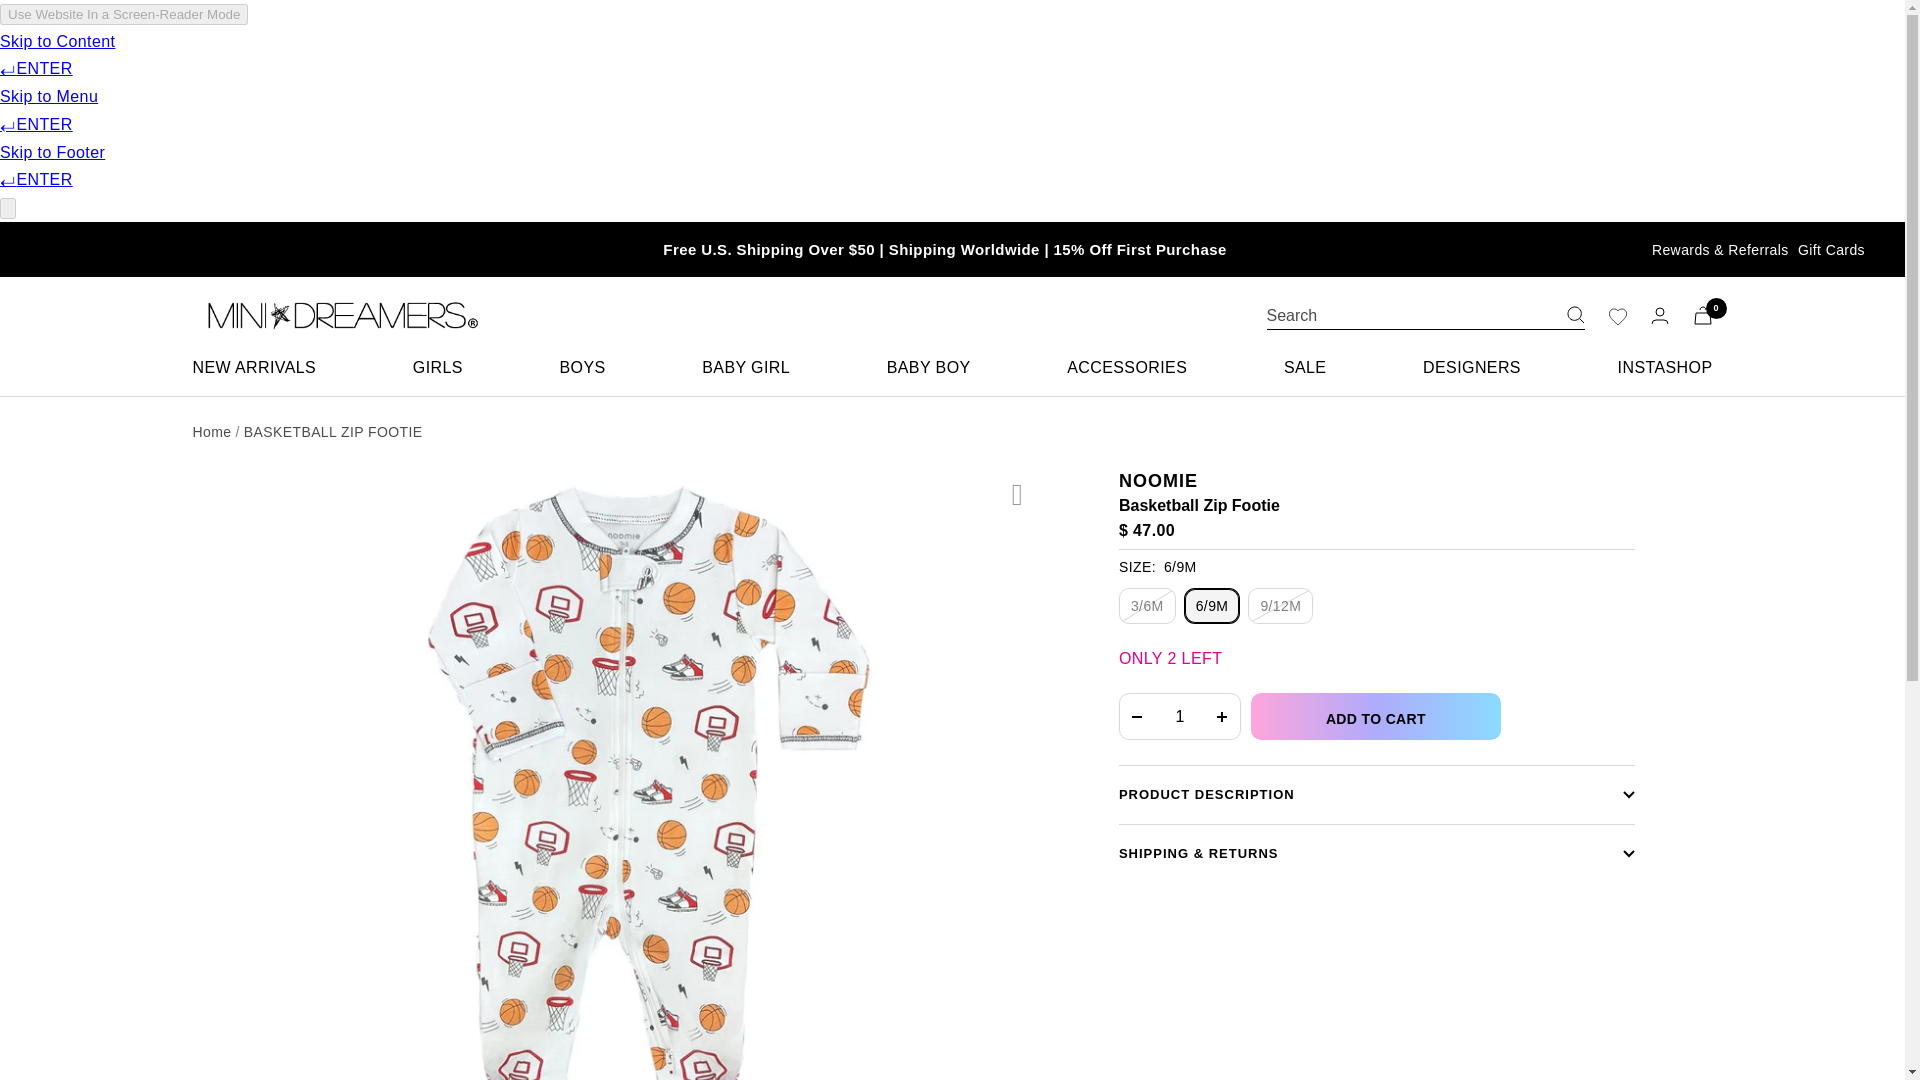 This screenshot has width=1920, height=1080. Describe the element at coordinates (1702, 315) in the screenshot. I see `0` at that location.